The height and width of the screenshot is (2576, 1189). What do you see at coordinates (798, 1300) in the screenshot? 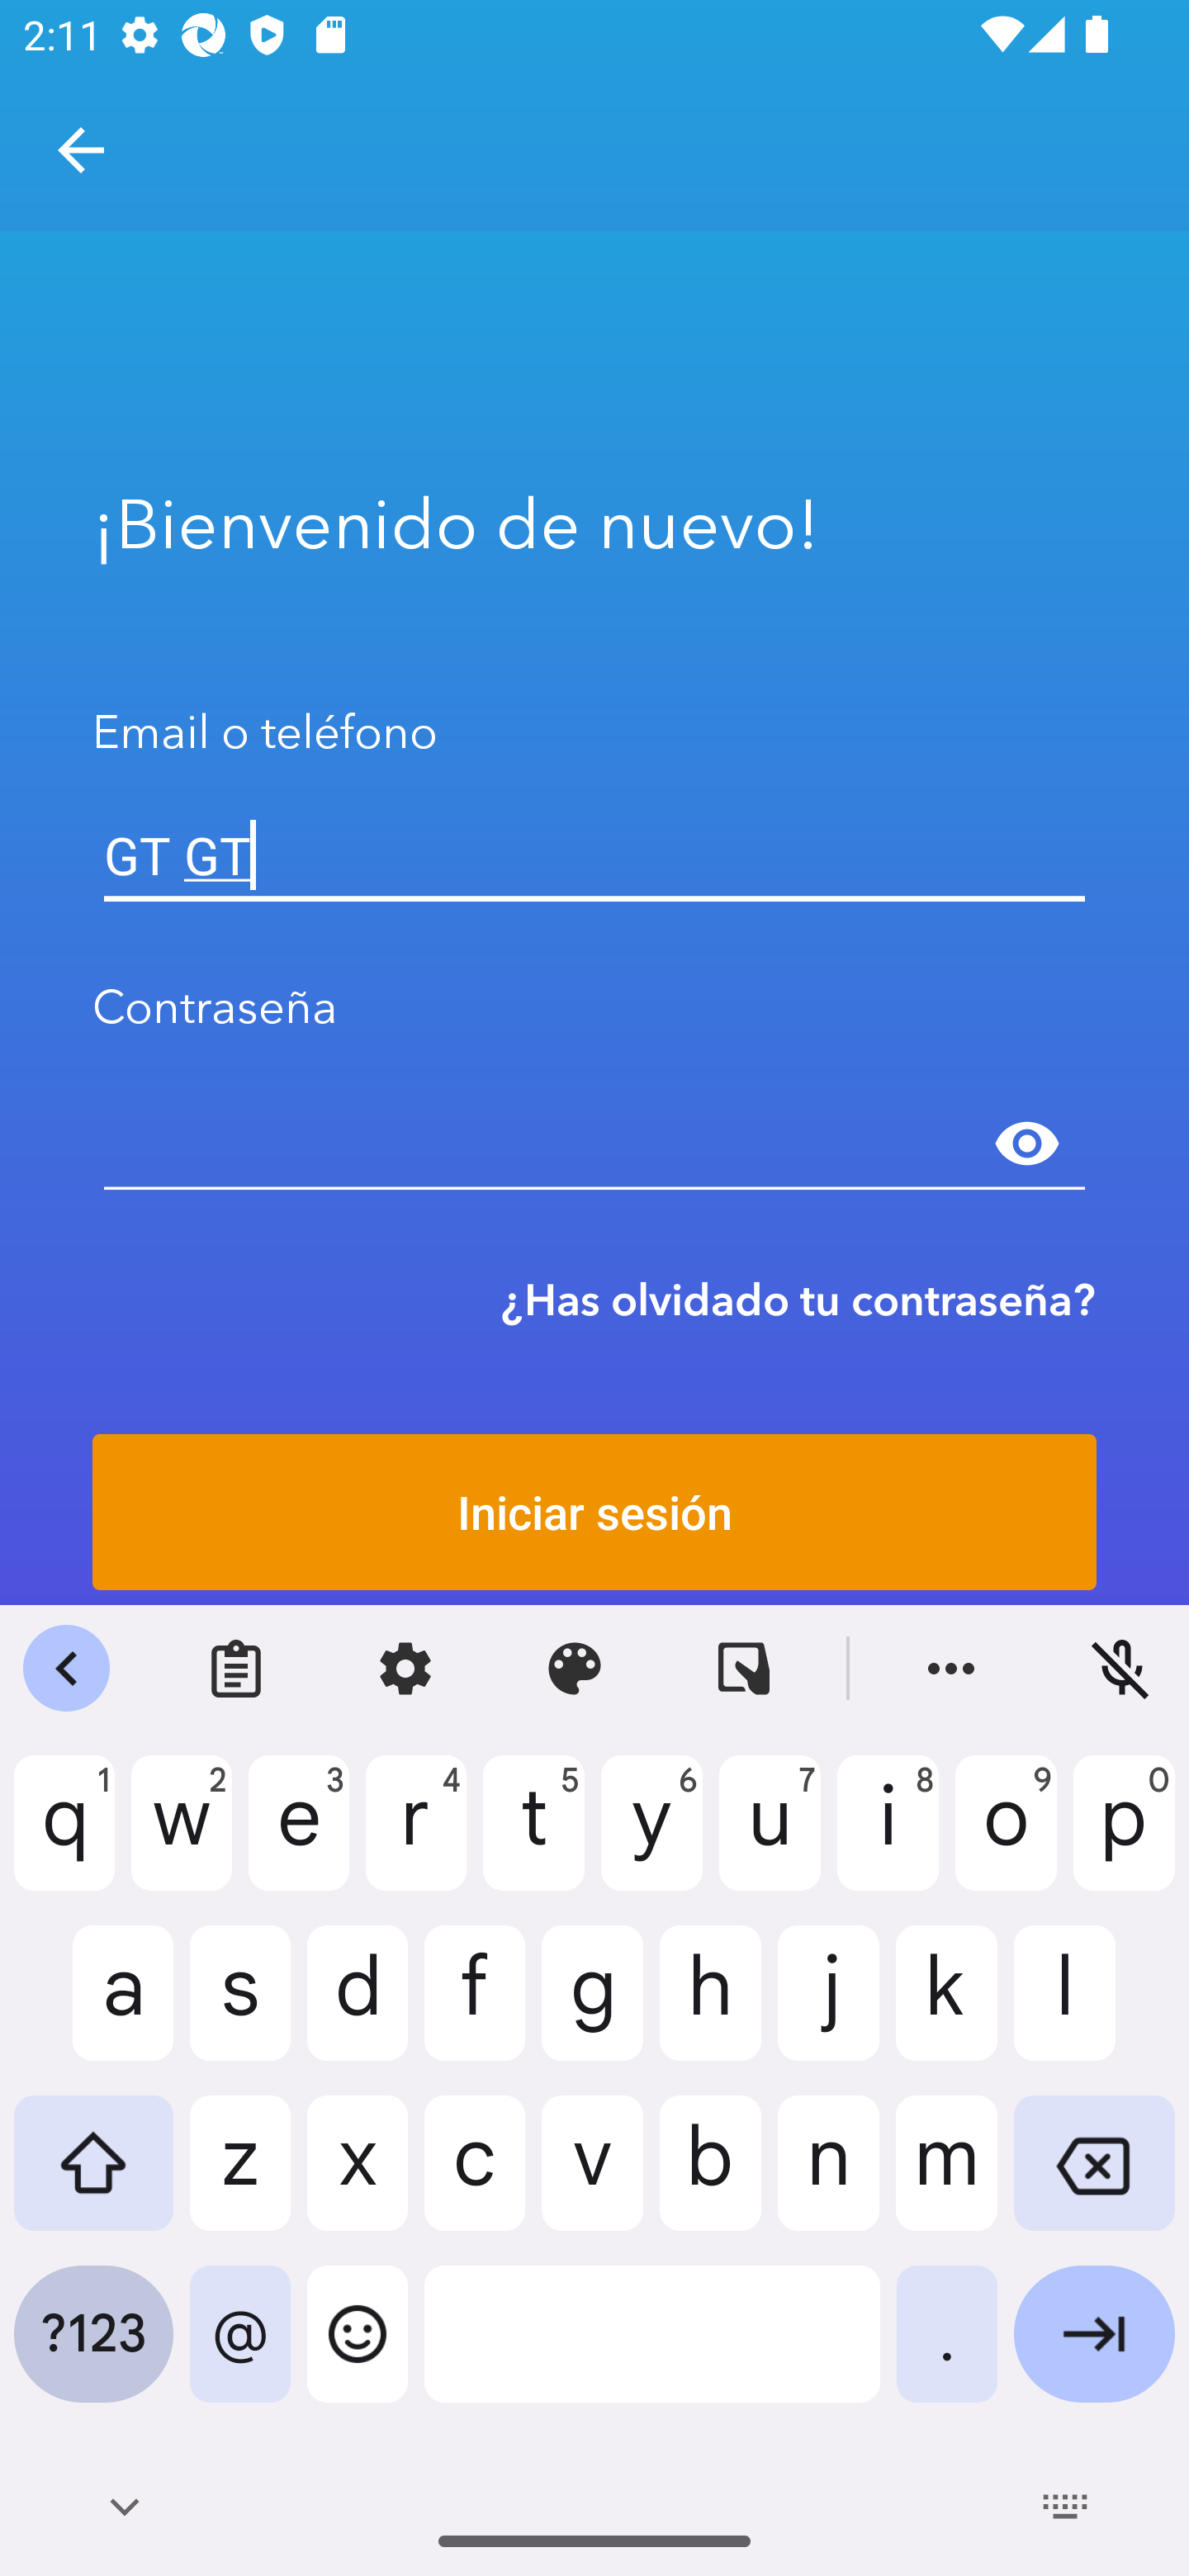
I see `¿Has olvidado tu contraseña?` at bounding box center [798, 1300].